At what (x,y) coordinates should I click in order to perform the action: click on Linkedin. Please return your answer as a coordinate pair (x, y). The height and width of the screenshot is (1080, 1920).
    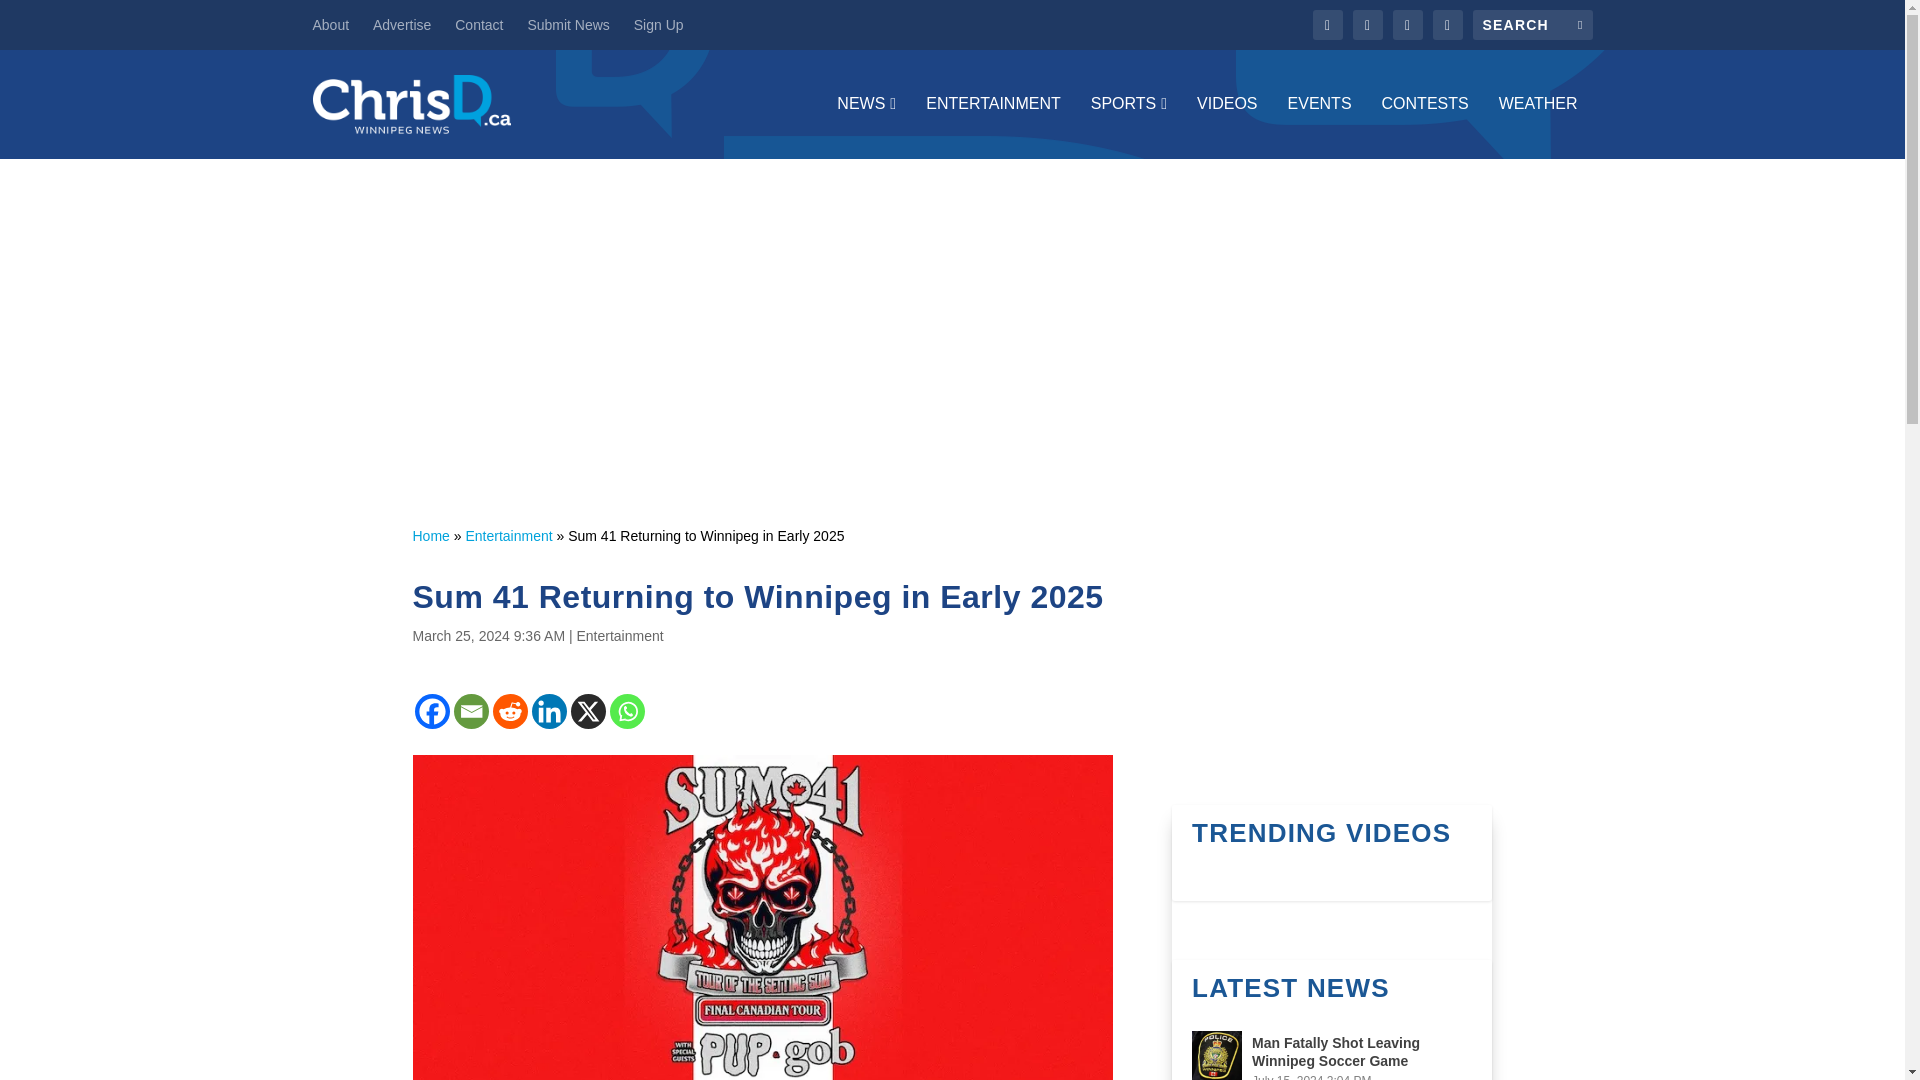
    Looking at the image, I should click on (548, 712).